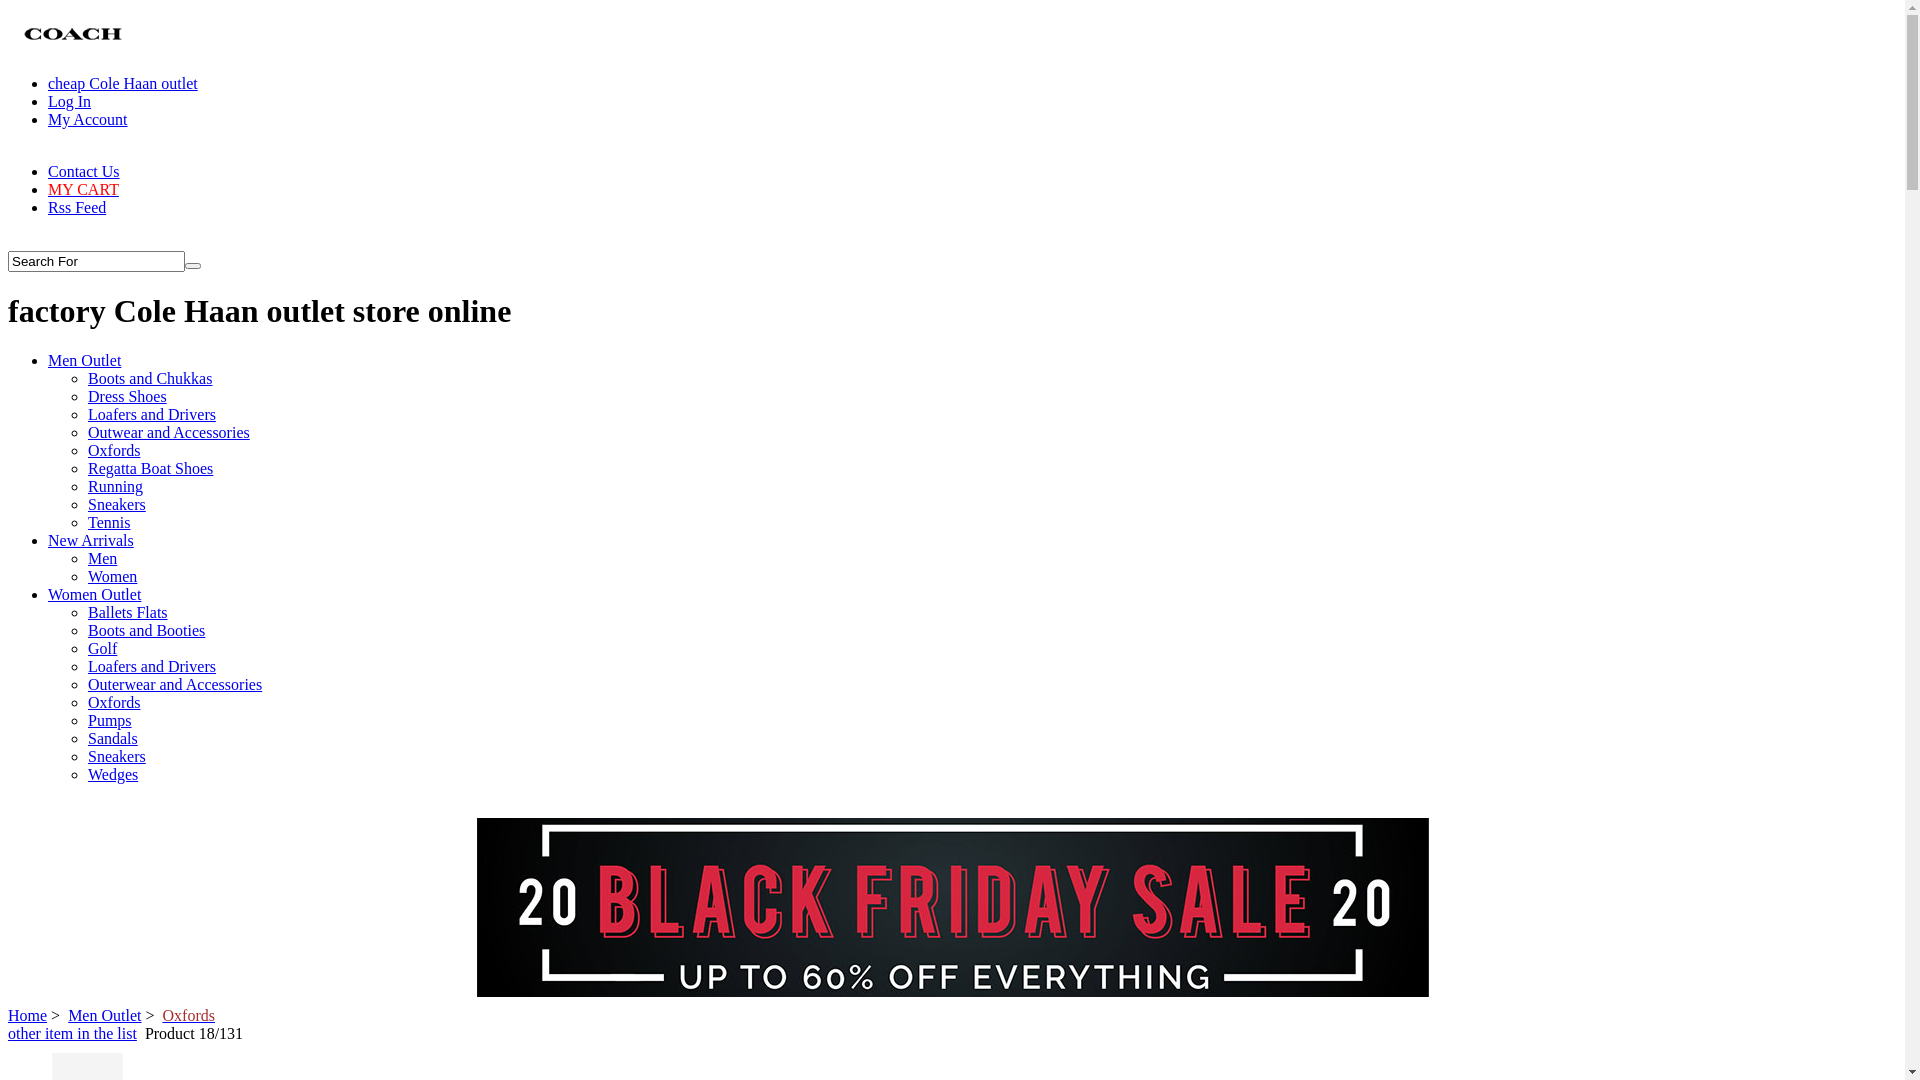 The height and width of the screenshot is (1080, 1920). I want to click on Pumps, so click(110, 720).